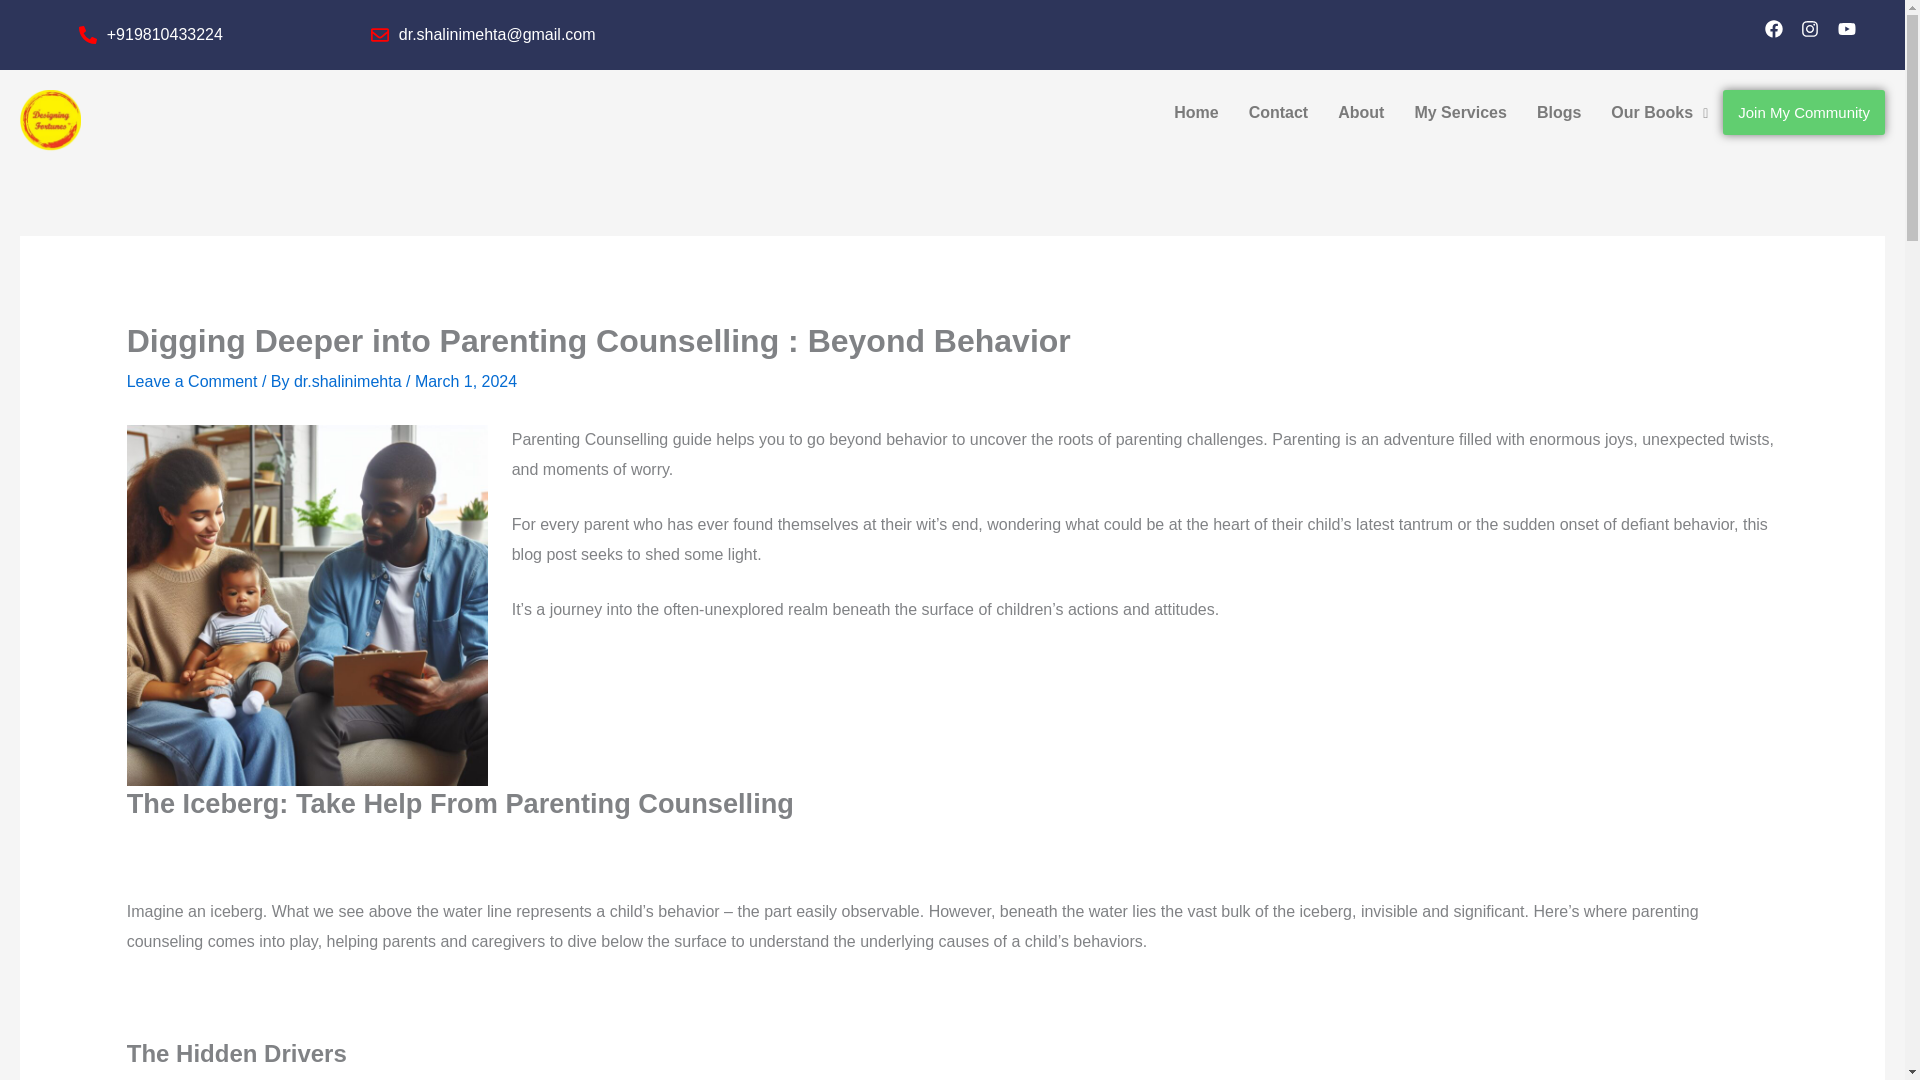 Image resolution: width=1920 pixels, height=1080 pixels. I want to click on View all posts by dr.shalinimehta, so click(349, 380).